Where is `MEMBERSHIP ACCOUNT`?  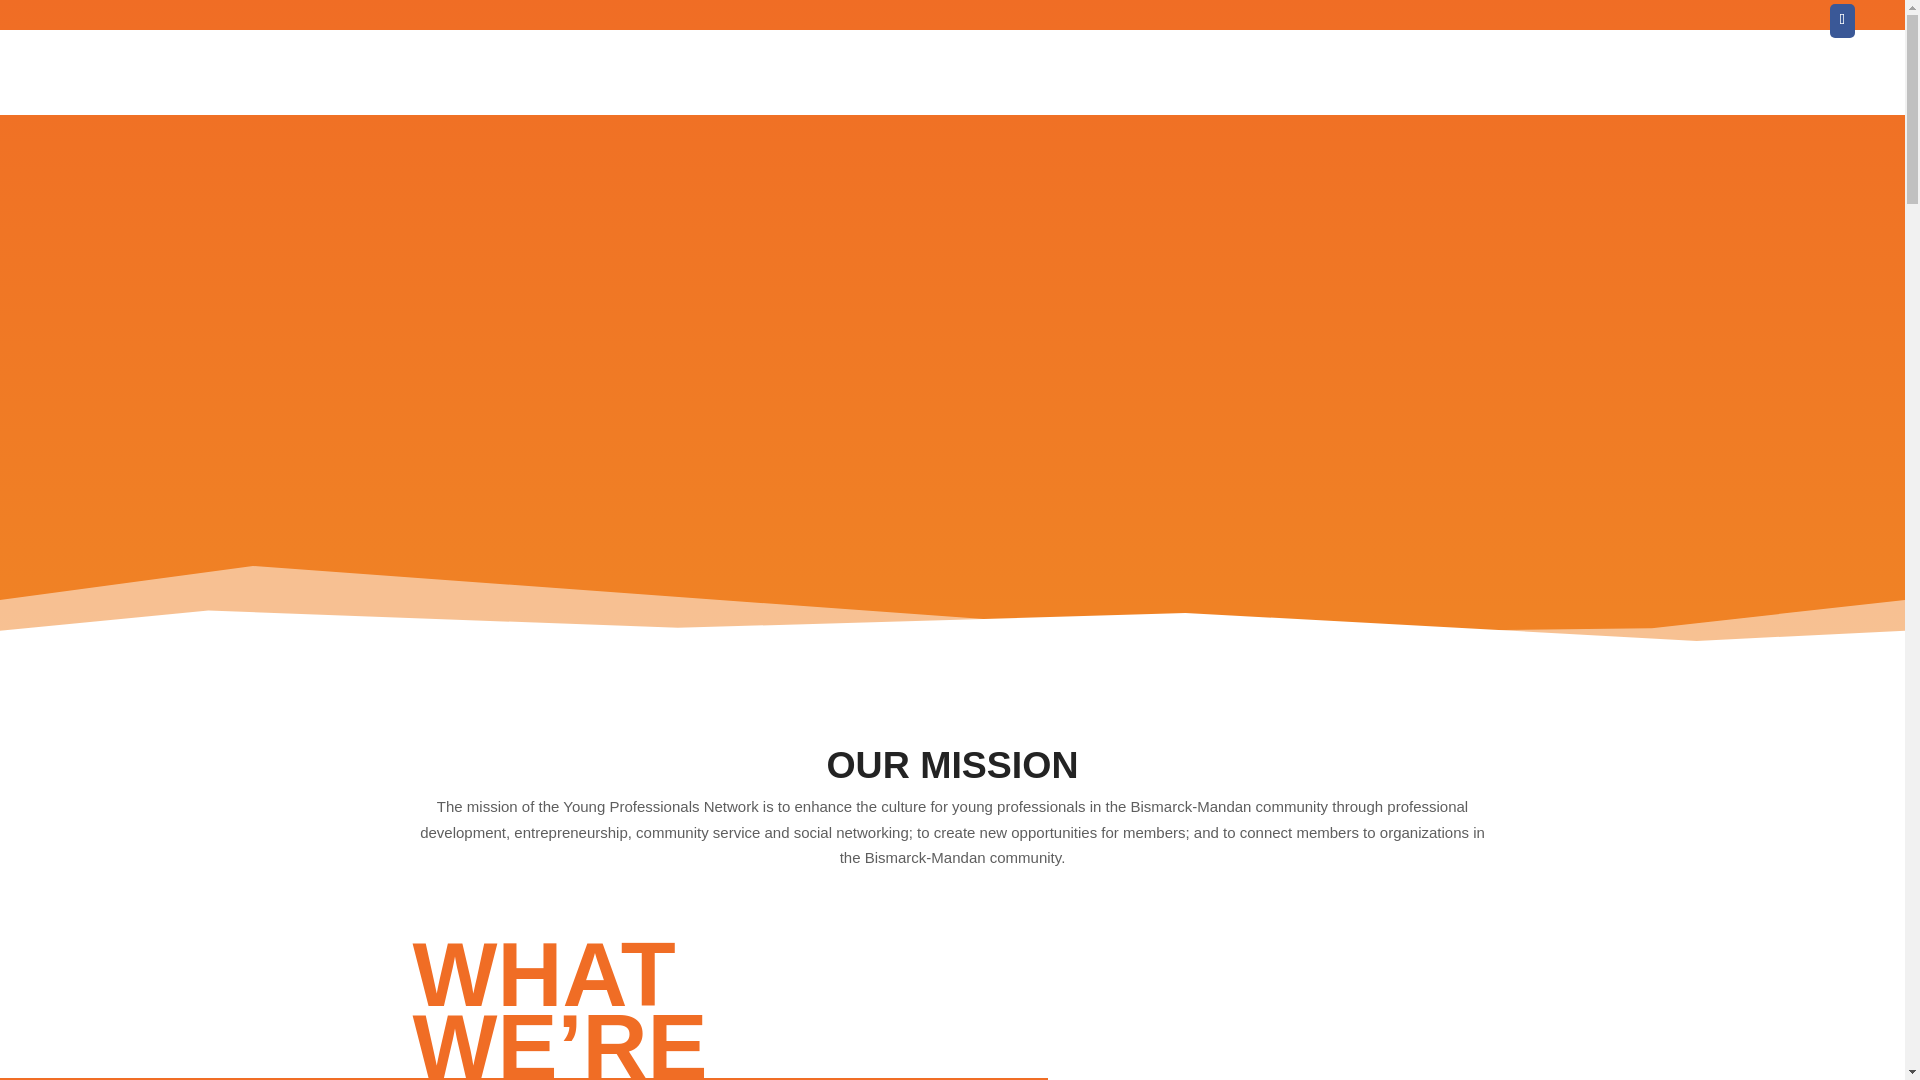 MEMBERSHIP ACCOUNT is located at coordinates (1616, 88).